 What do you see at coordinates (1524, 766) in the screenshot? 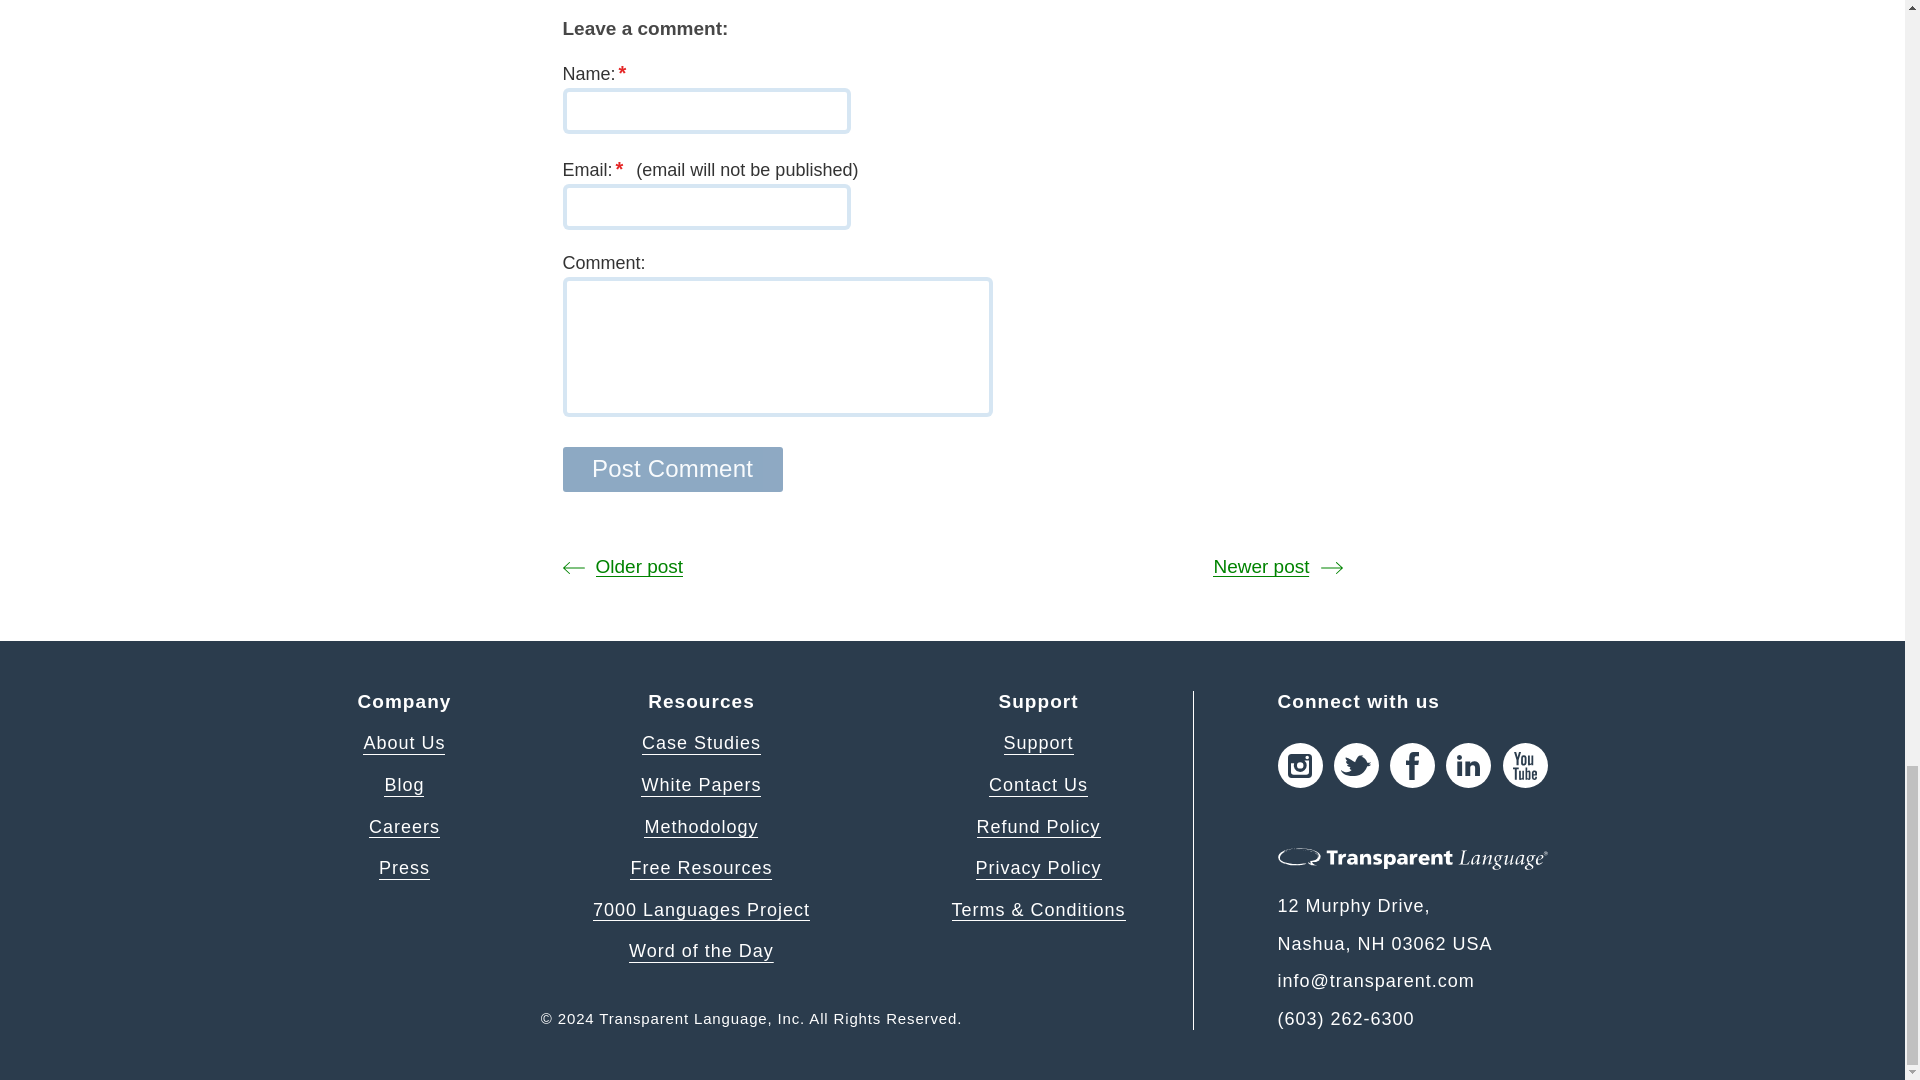
I see `YouTube` at bounding box center [1524, 766].